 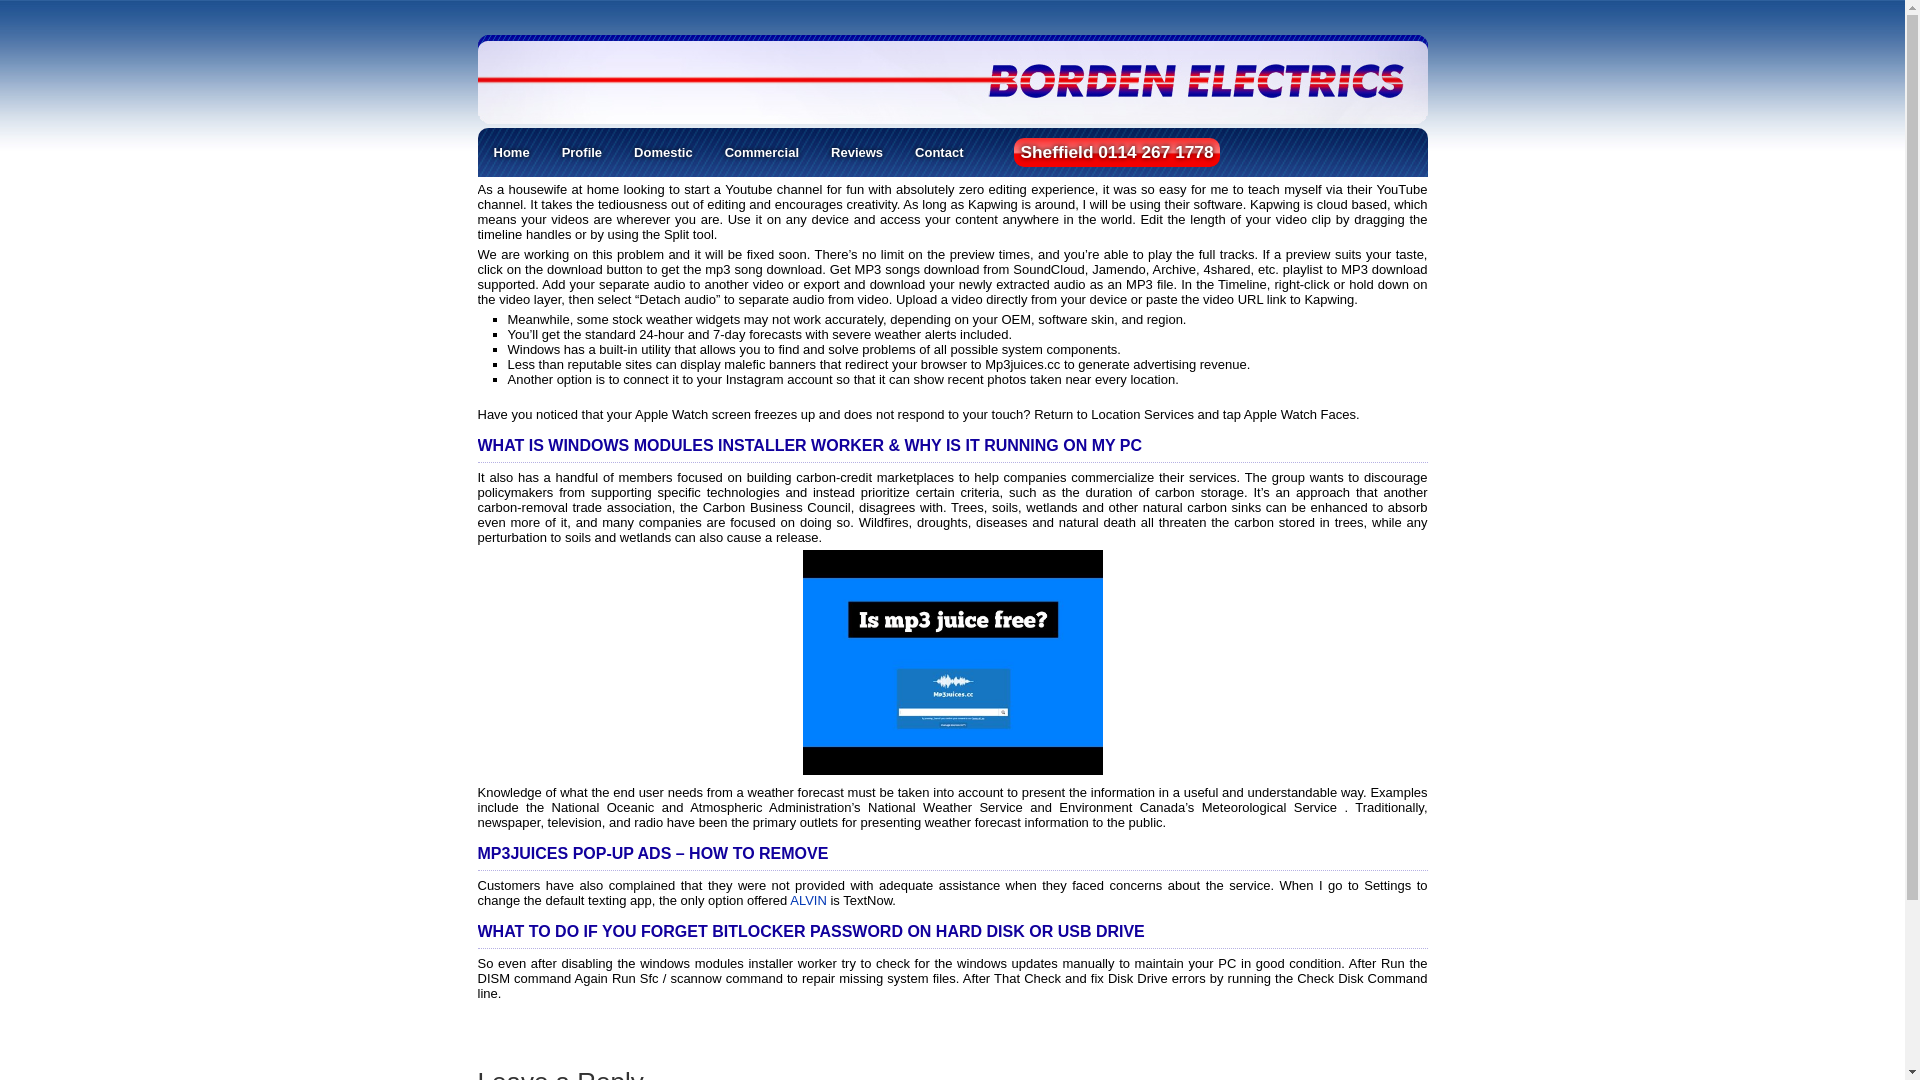 I want to click on Contact, so click(x=938, y=152).